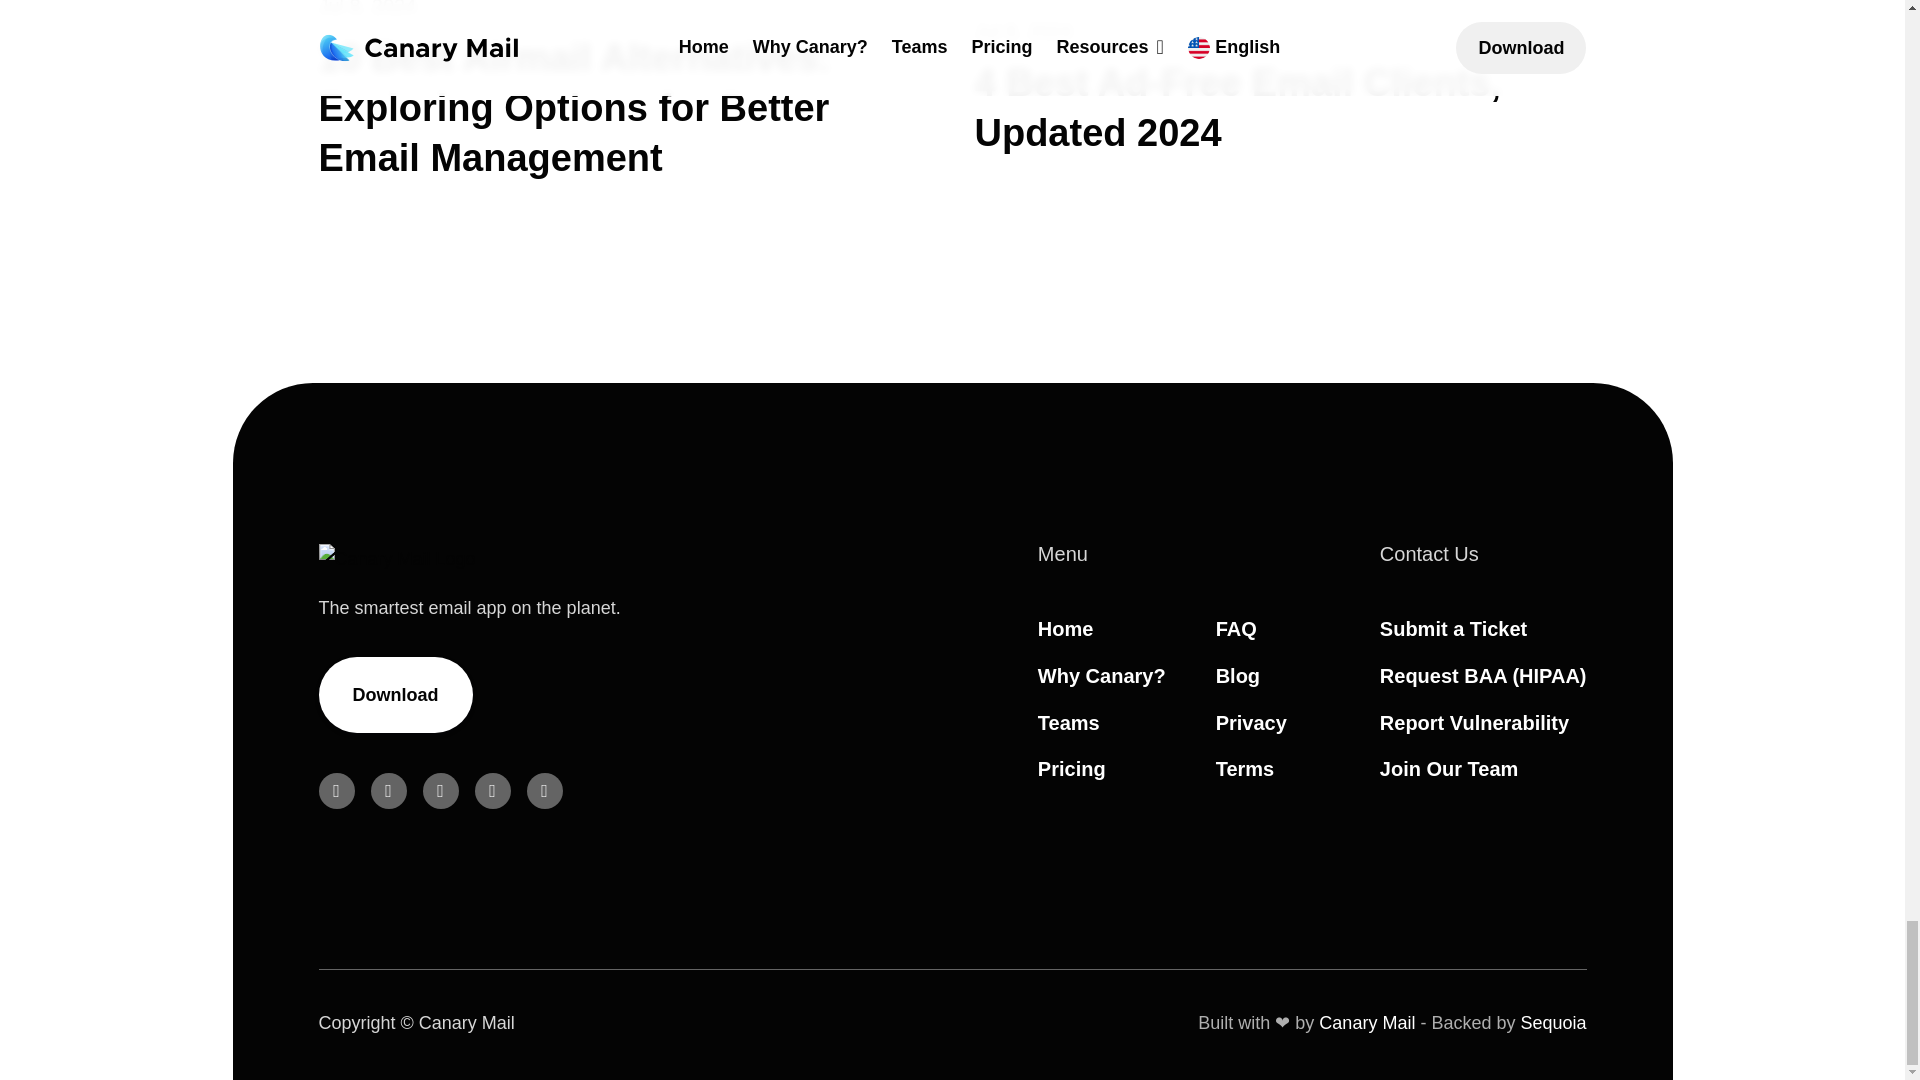  I want to click on Terms, so click(1244, 768).